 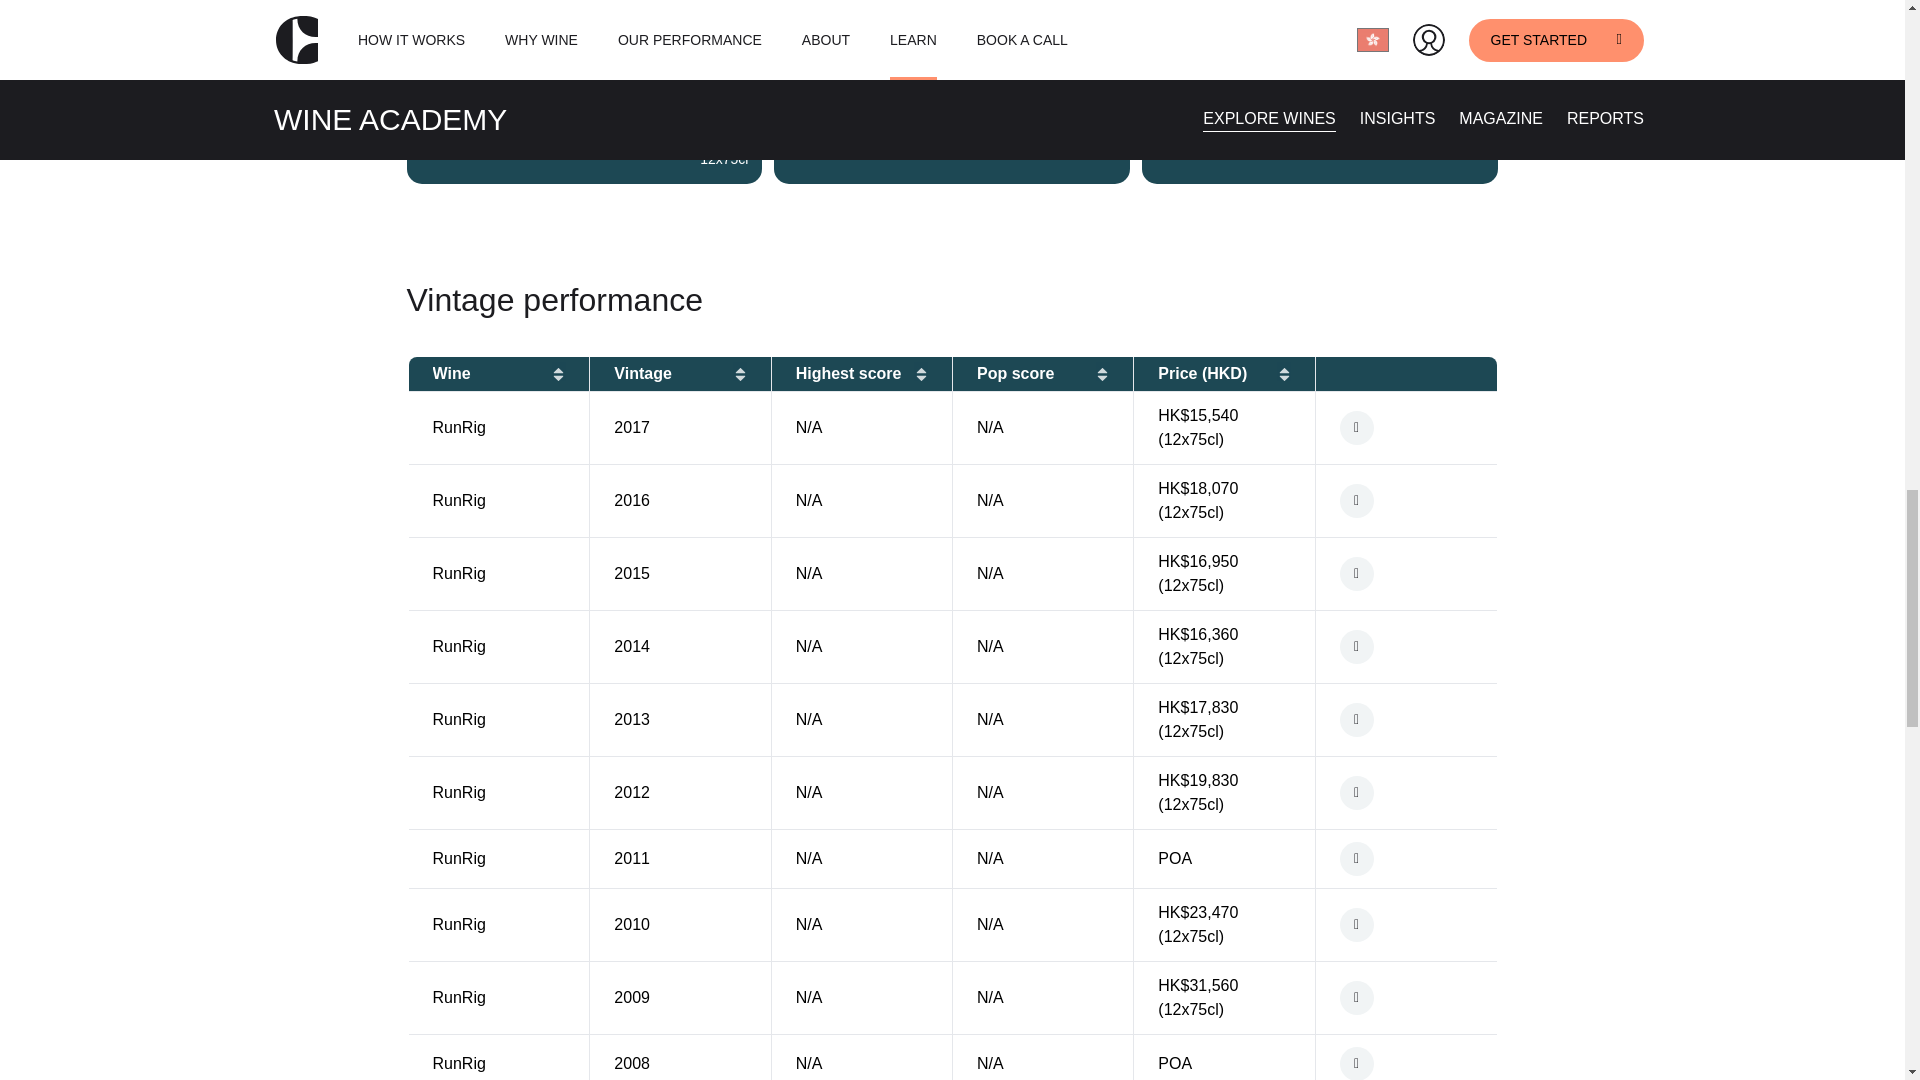 What do you see at coordinates (1406, 574) in the screenshot?
I see `RunRig, 2015` at bounding box center [1406, 574].